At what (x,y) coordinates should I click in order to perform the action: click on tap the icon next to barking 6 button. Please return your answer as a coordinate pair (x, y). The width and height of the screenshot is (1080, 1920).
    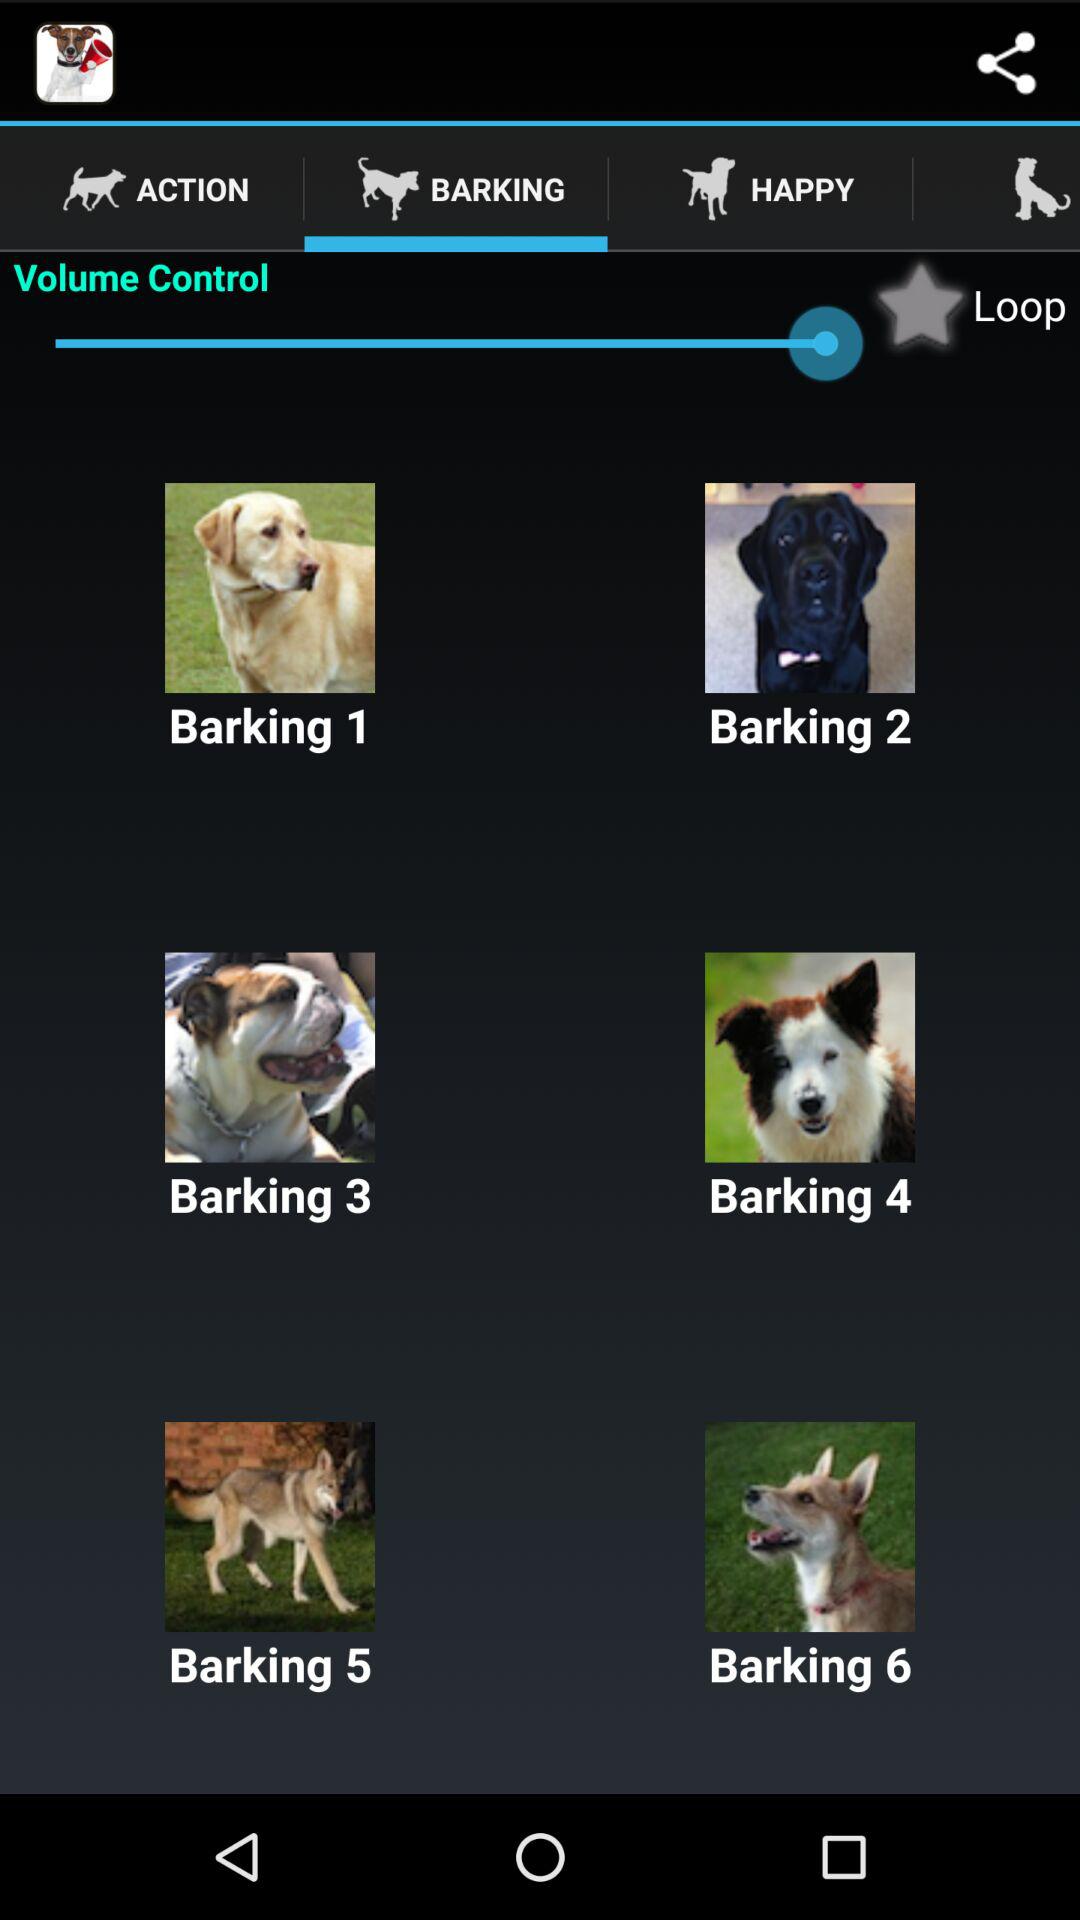
    Looking at the image, I should click on (270, 1558).